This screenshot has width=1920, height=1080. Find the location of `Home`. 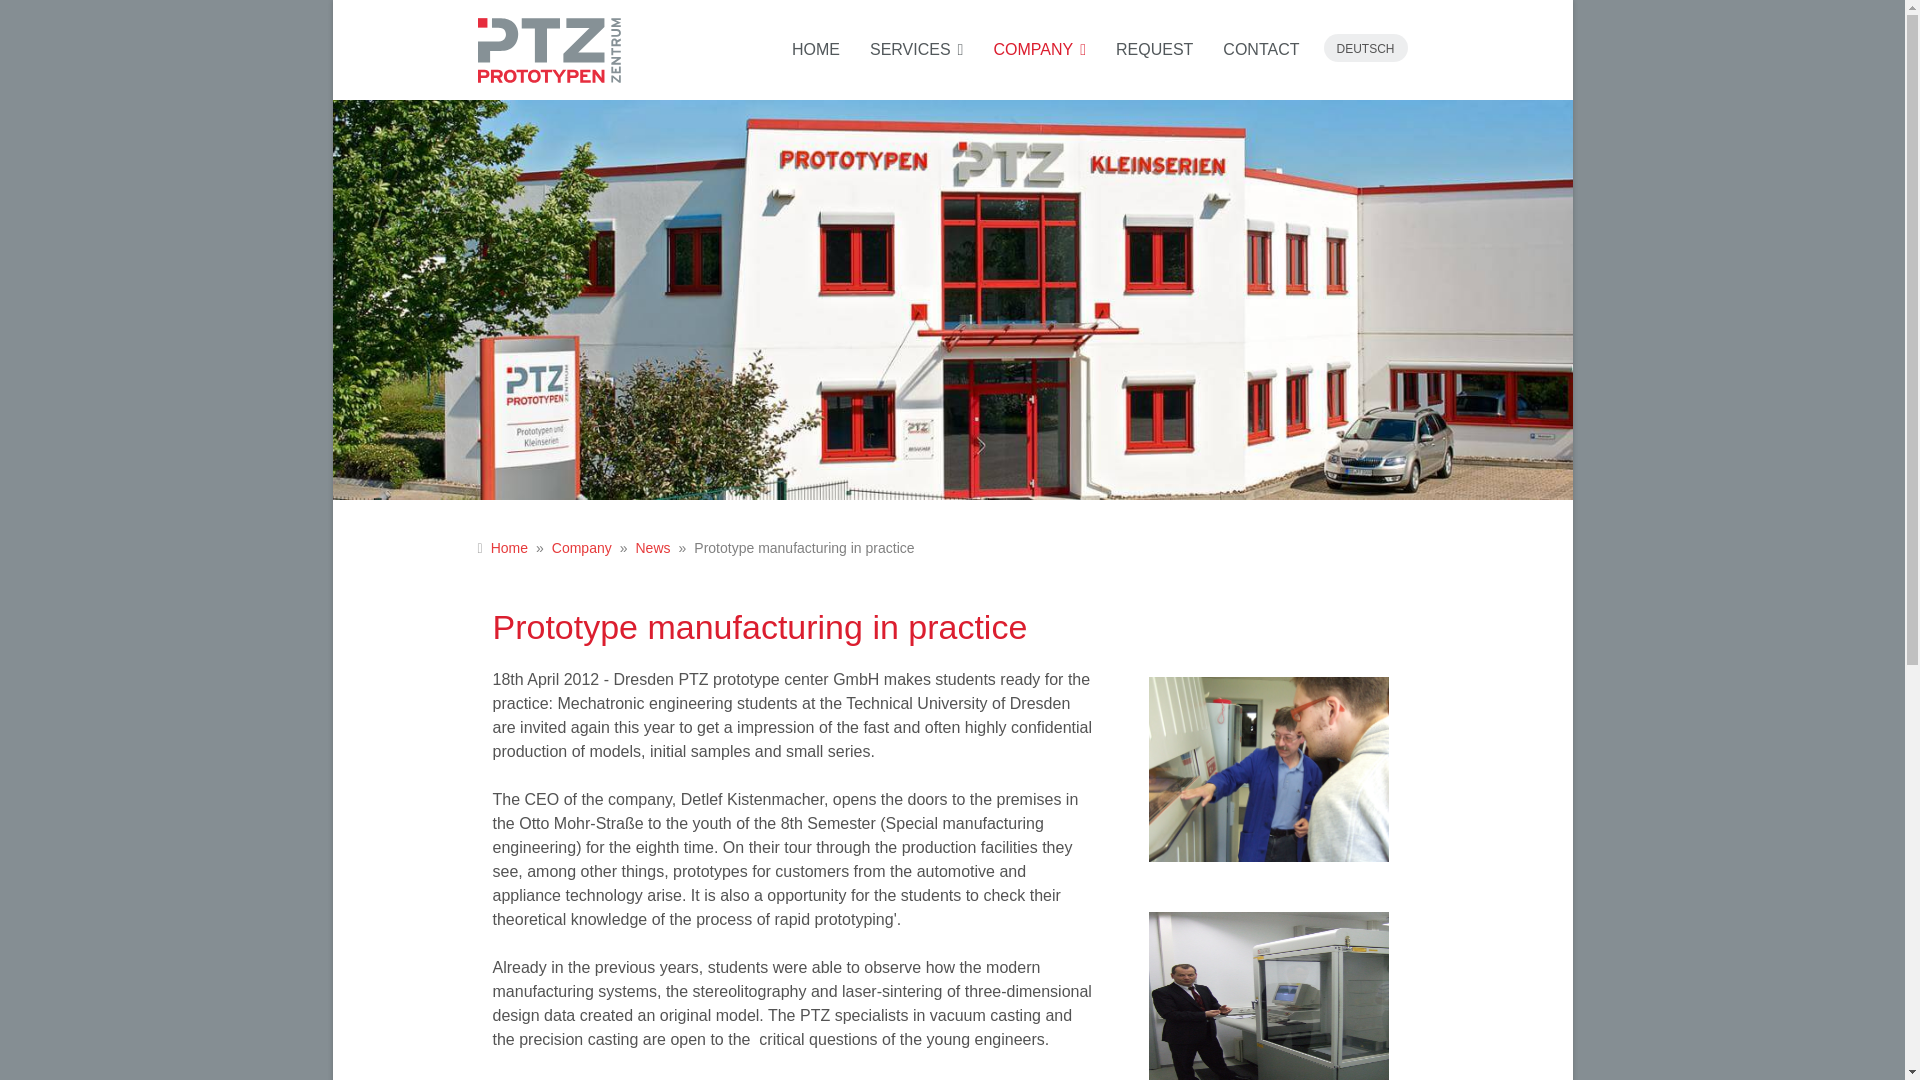

Home is located at coordinates (510, 548).